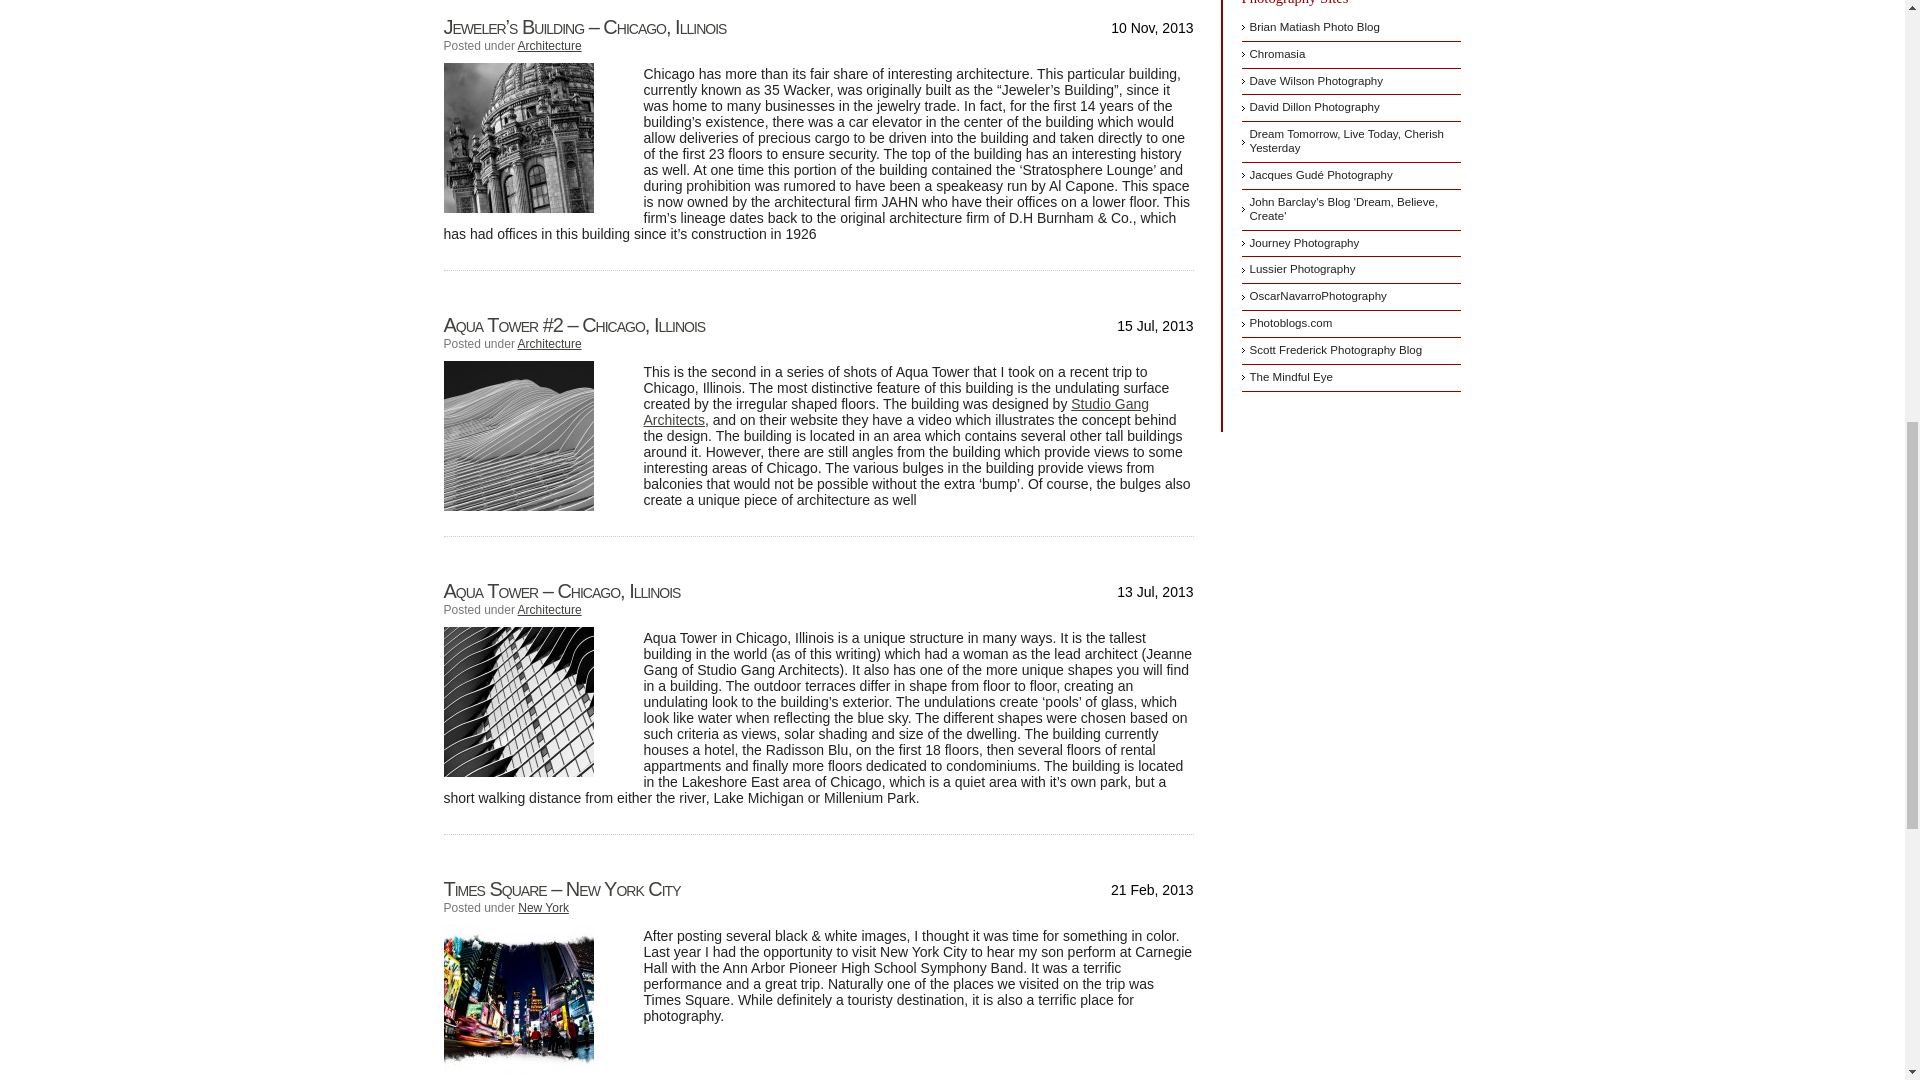  I want to click on Great site for photographic education and inspiration, so click(1352, 378).